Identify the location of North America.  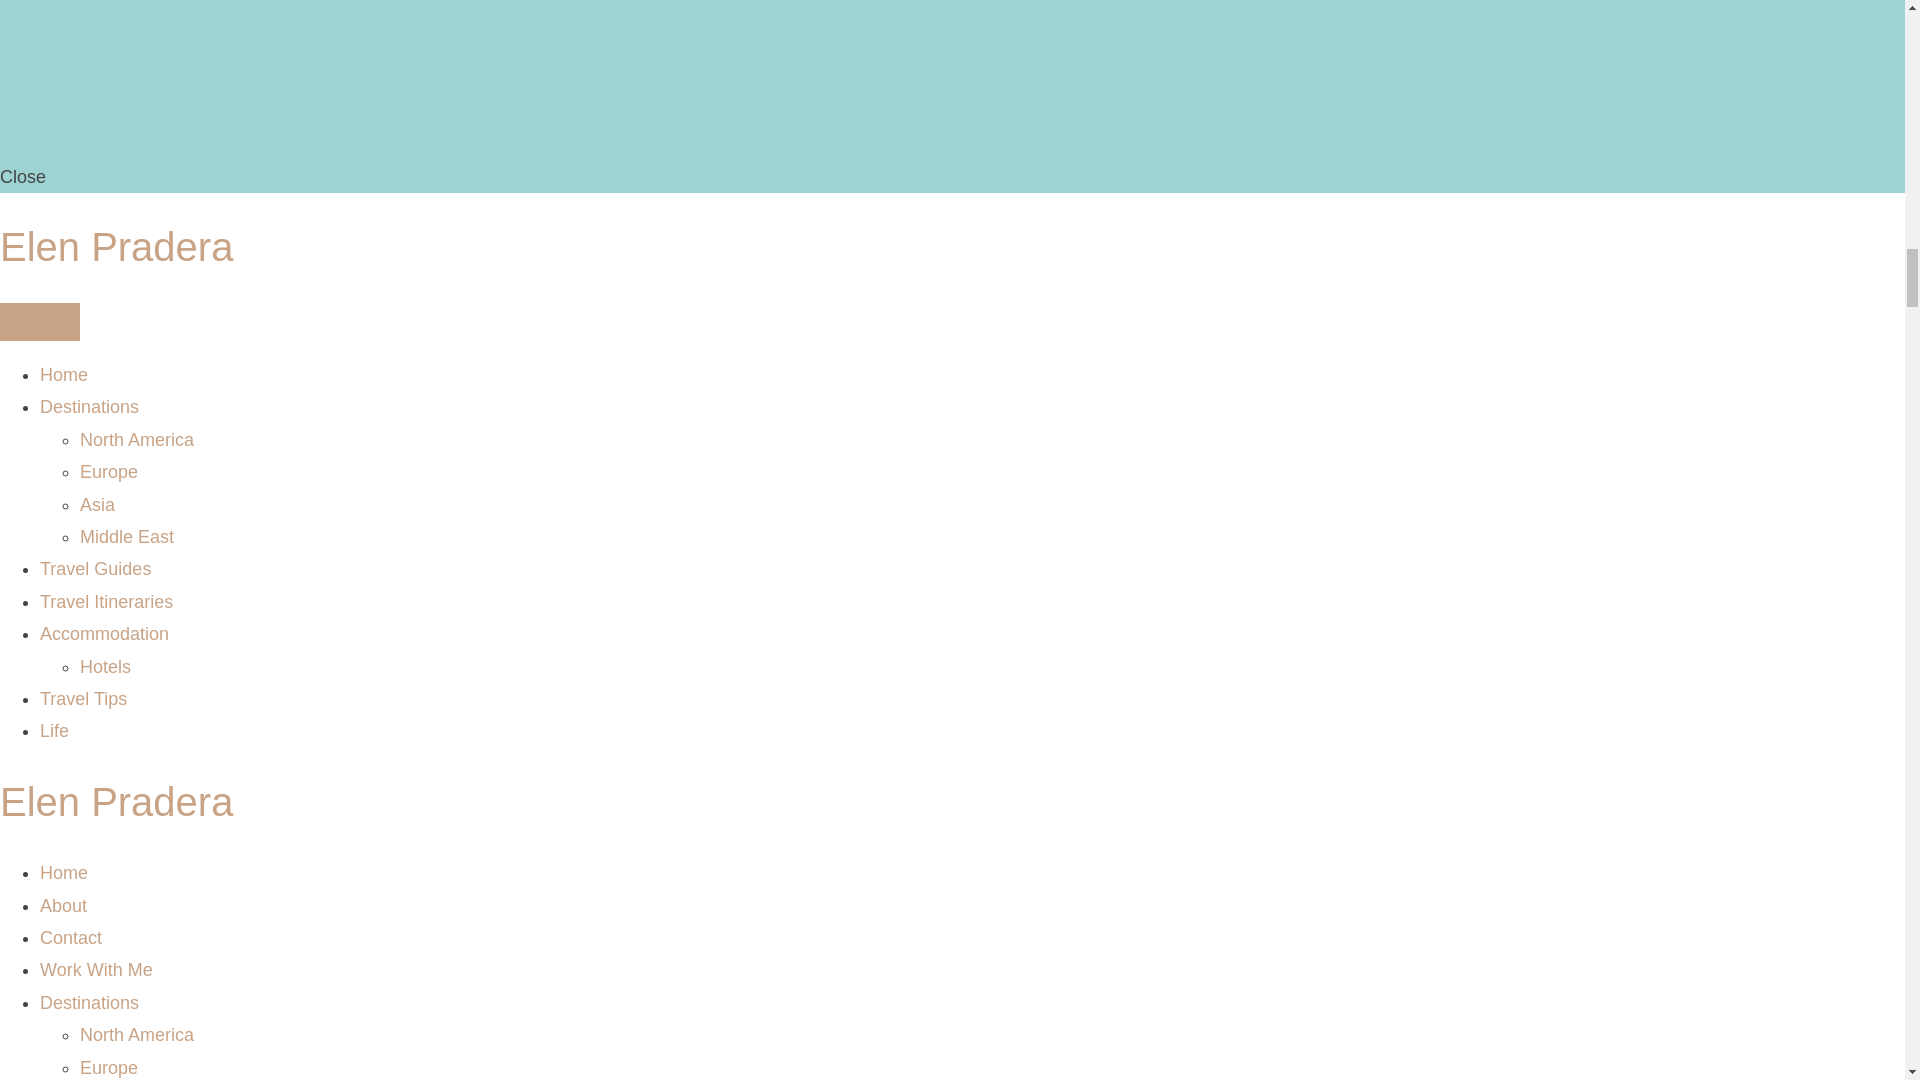
(136, 1034).